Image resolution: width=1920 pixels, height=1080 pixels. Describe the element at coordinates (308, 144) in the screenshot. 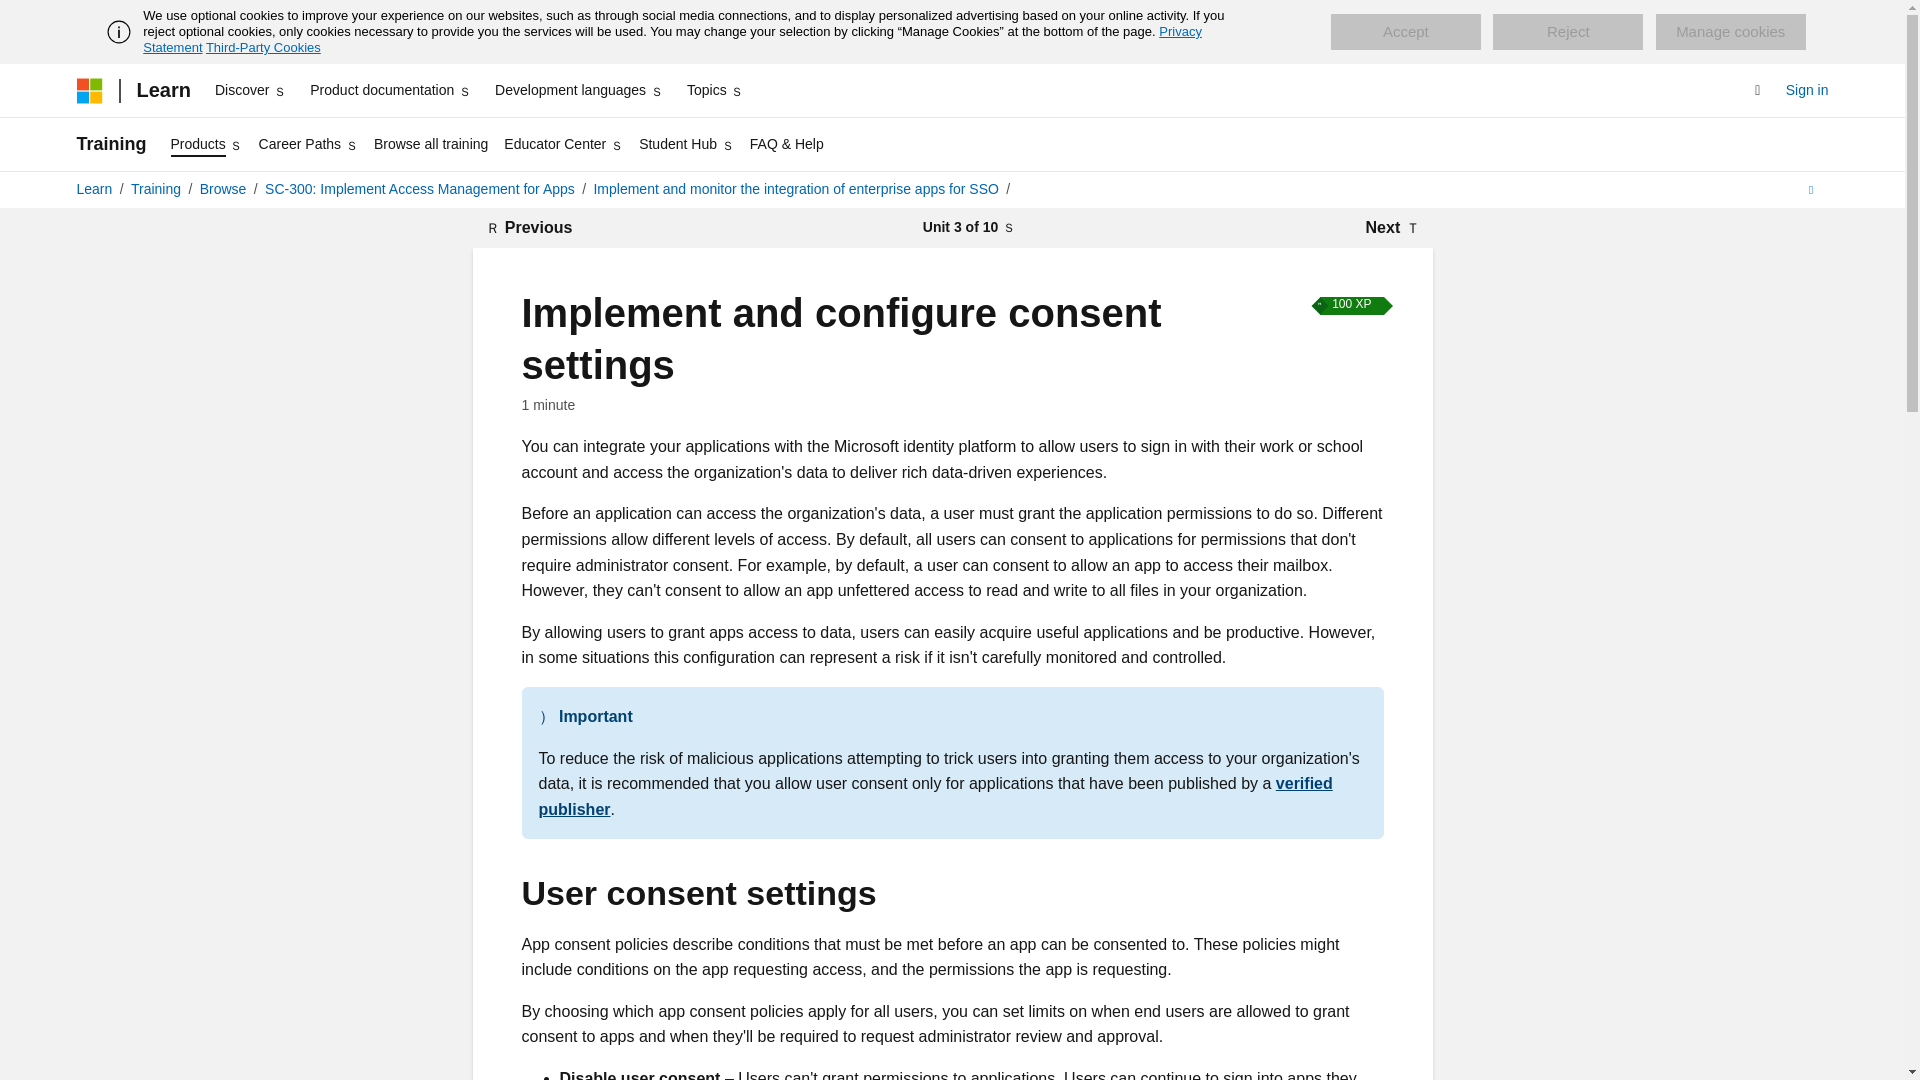

I see `Career Paths` at that location.